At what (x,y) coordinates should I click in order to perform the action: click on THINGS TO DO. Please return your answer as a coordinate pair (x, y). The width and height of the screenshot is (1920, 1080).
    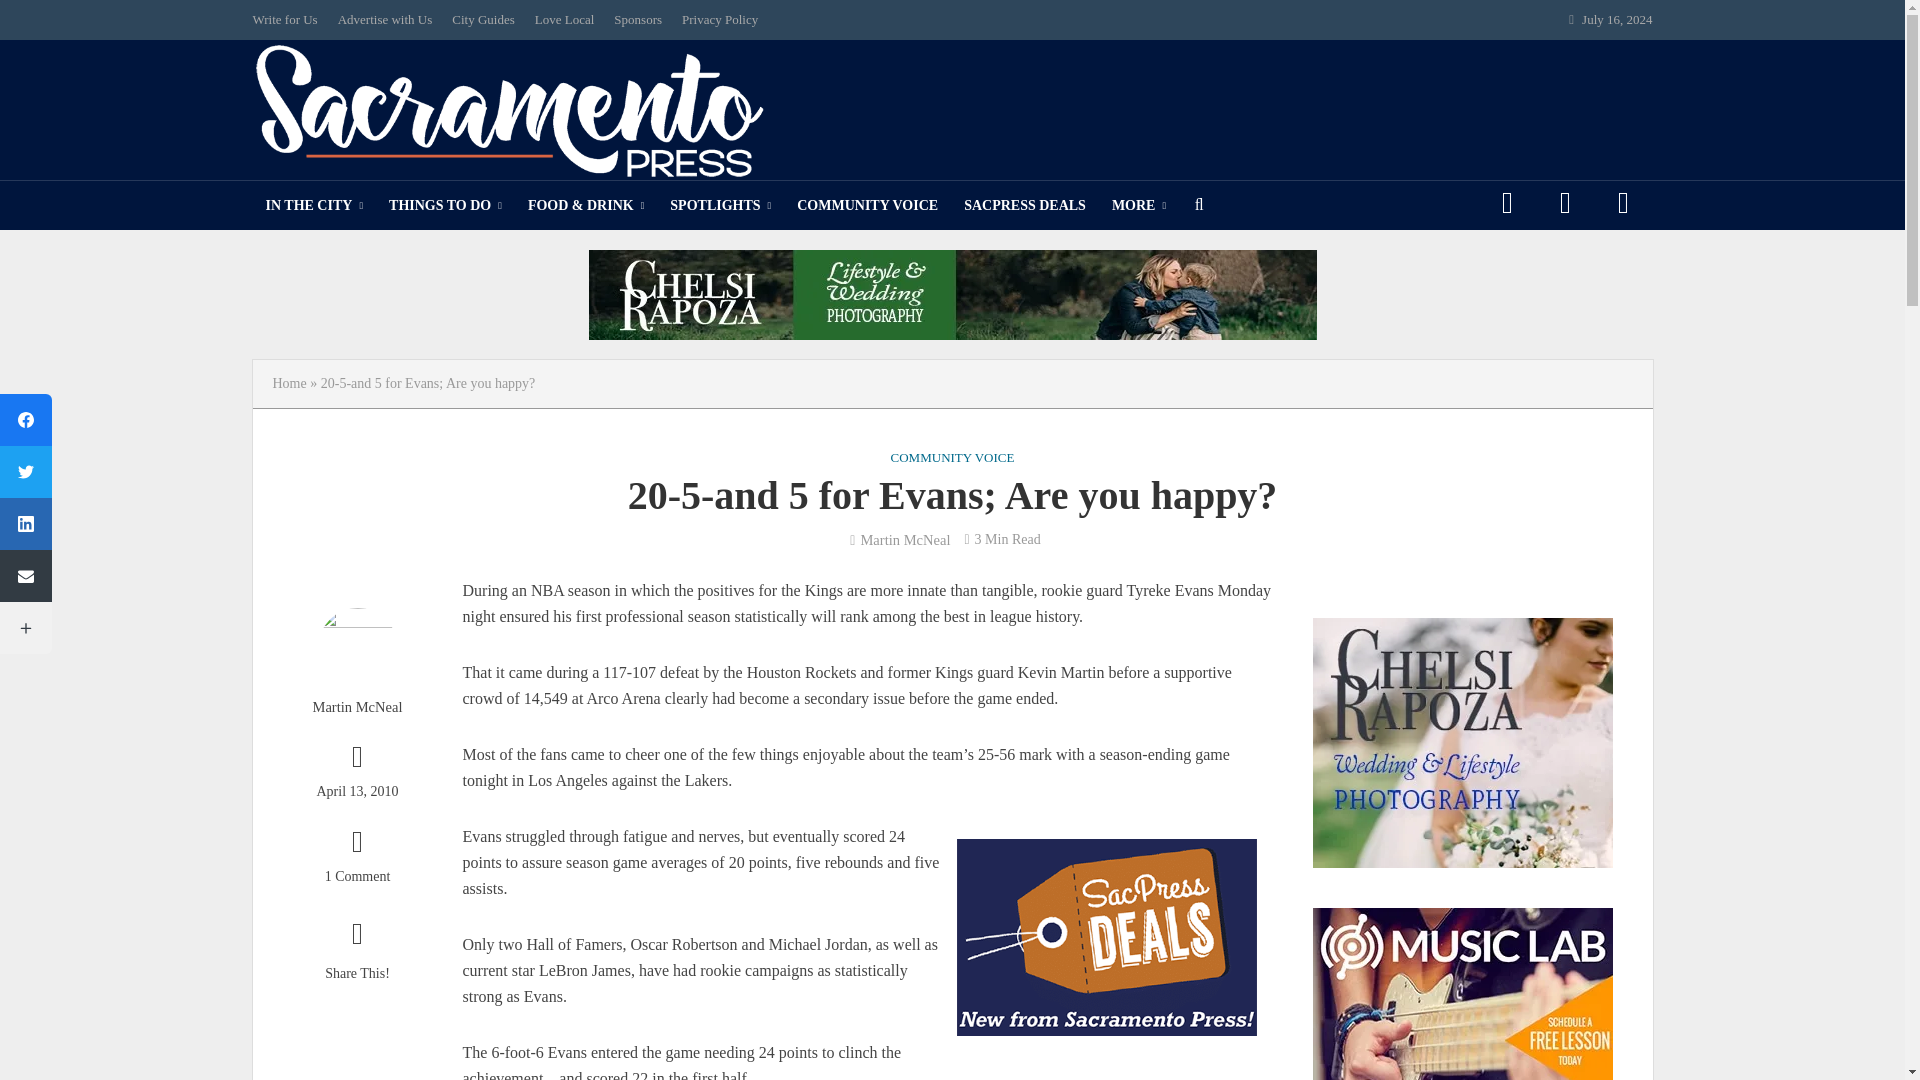
    Looking at the image, I should click on (445, 206).